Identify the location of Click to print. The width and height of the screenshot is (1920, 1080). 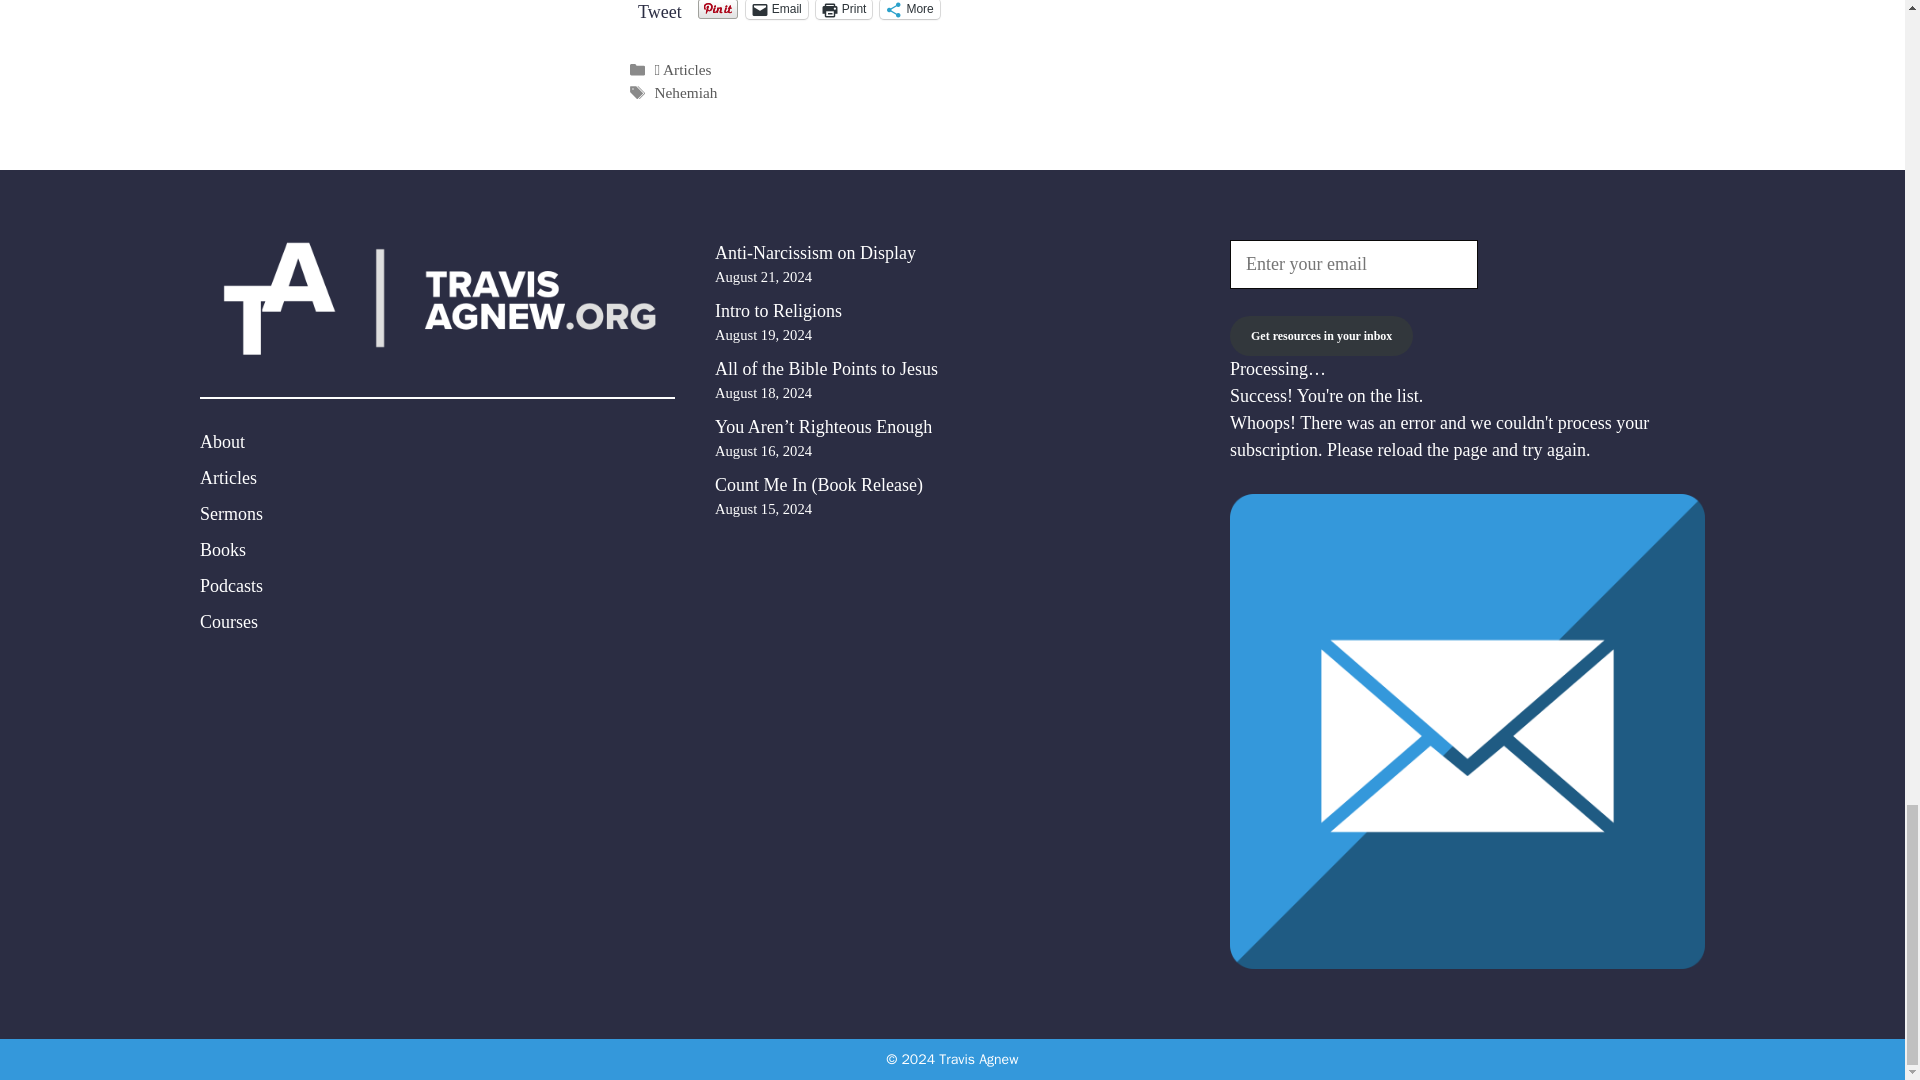
(844, 10).